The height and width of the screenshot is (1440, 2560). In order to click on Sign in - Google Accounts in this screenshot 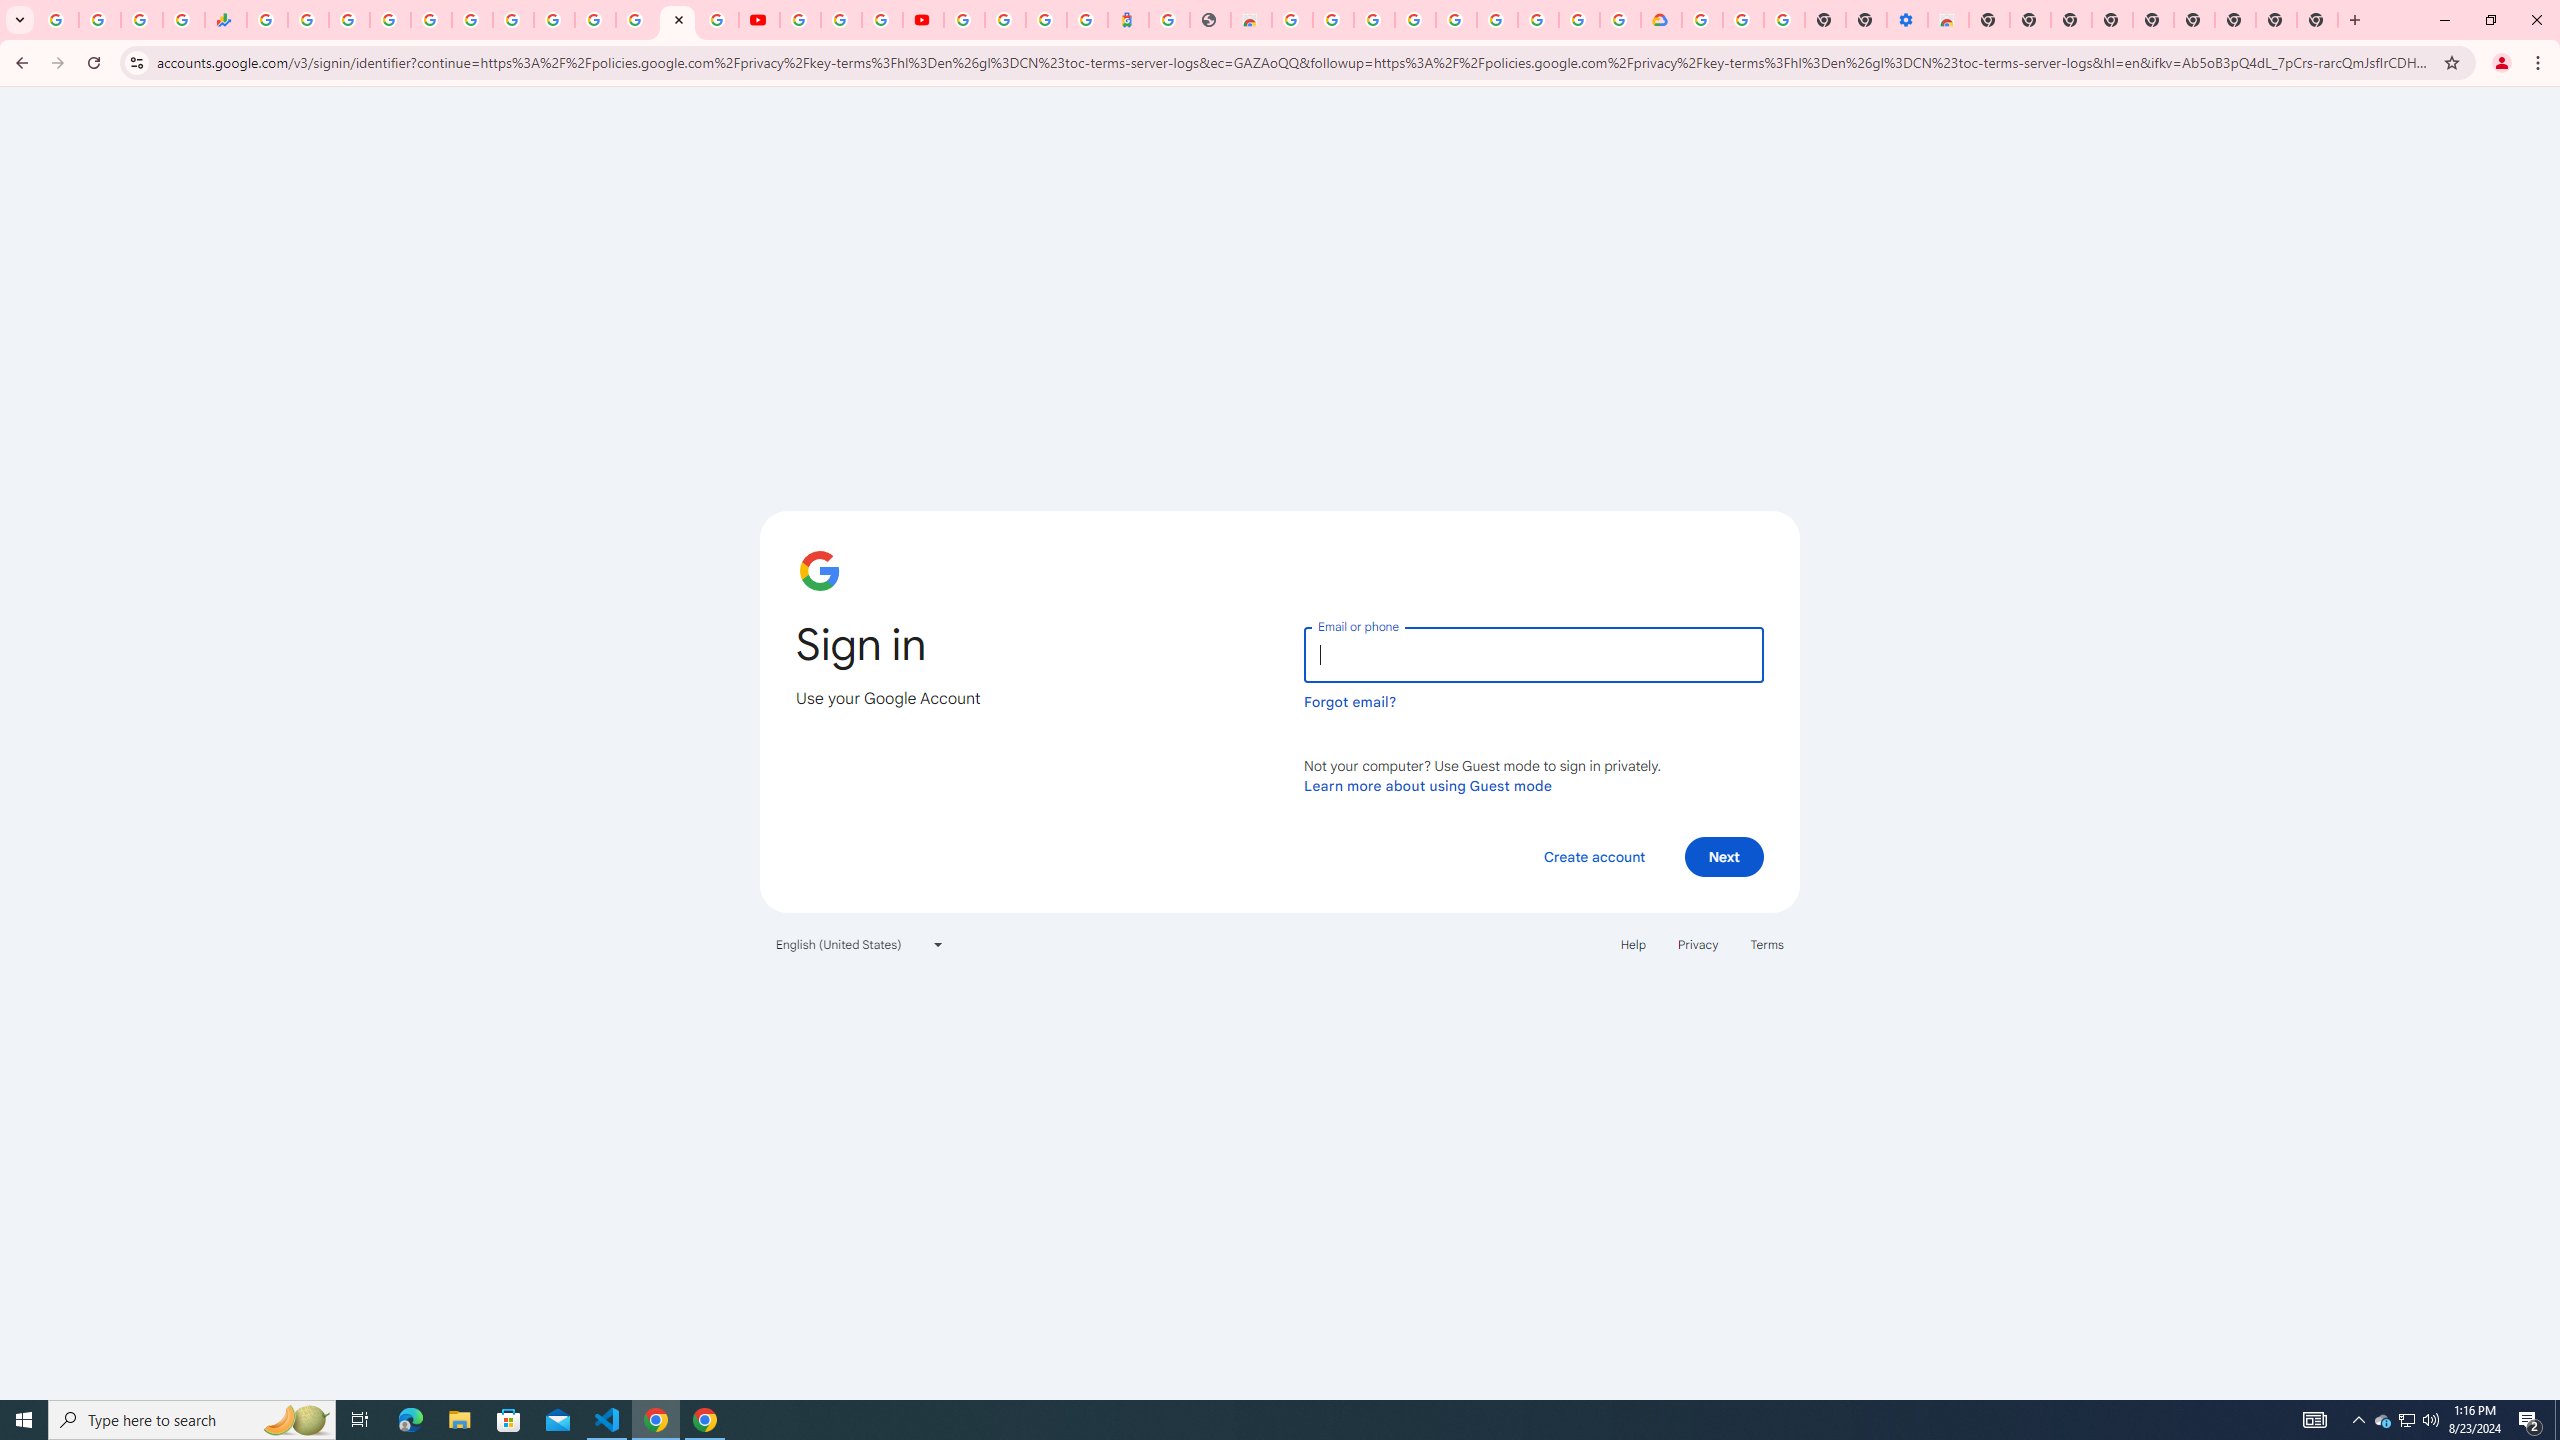, I will do `click(964, 20)`.